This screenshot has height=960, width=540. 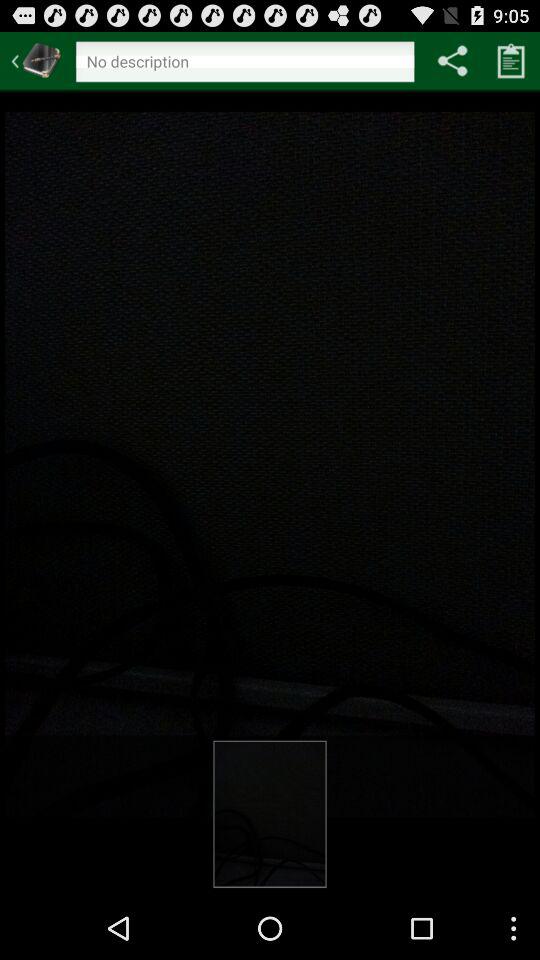 I want to click on enter search term, so click(x=244, y=64).